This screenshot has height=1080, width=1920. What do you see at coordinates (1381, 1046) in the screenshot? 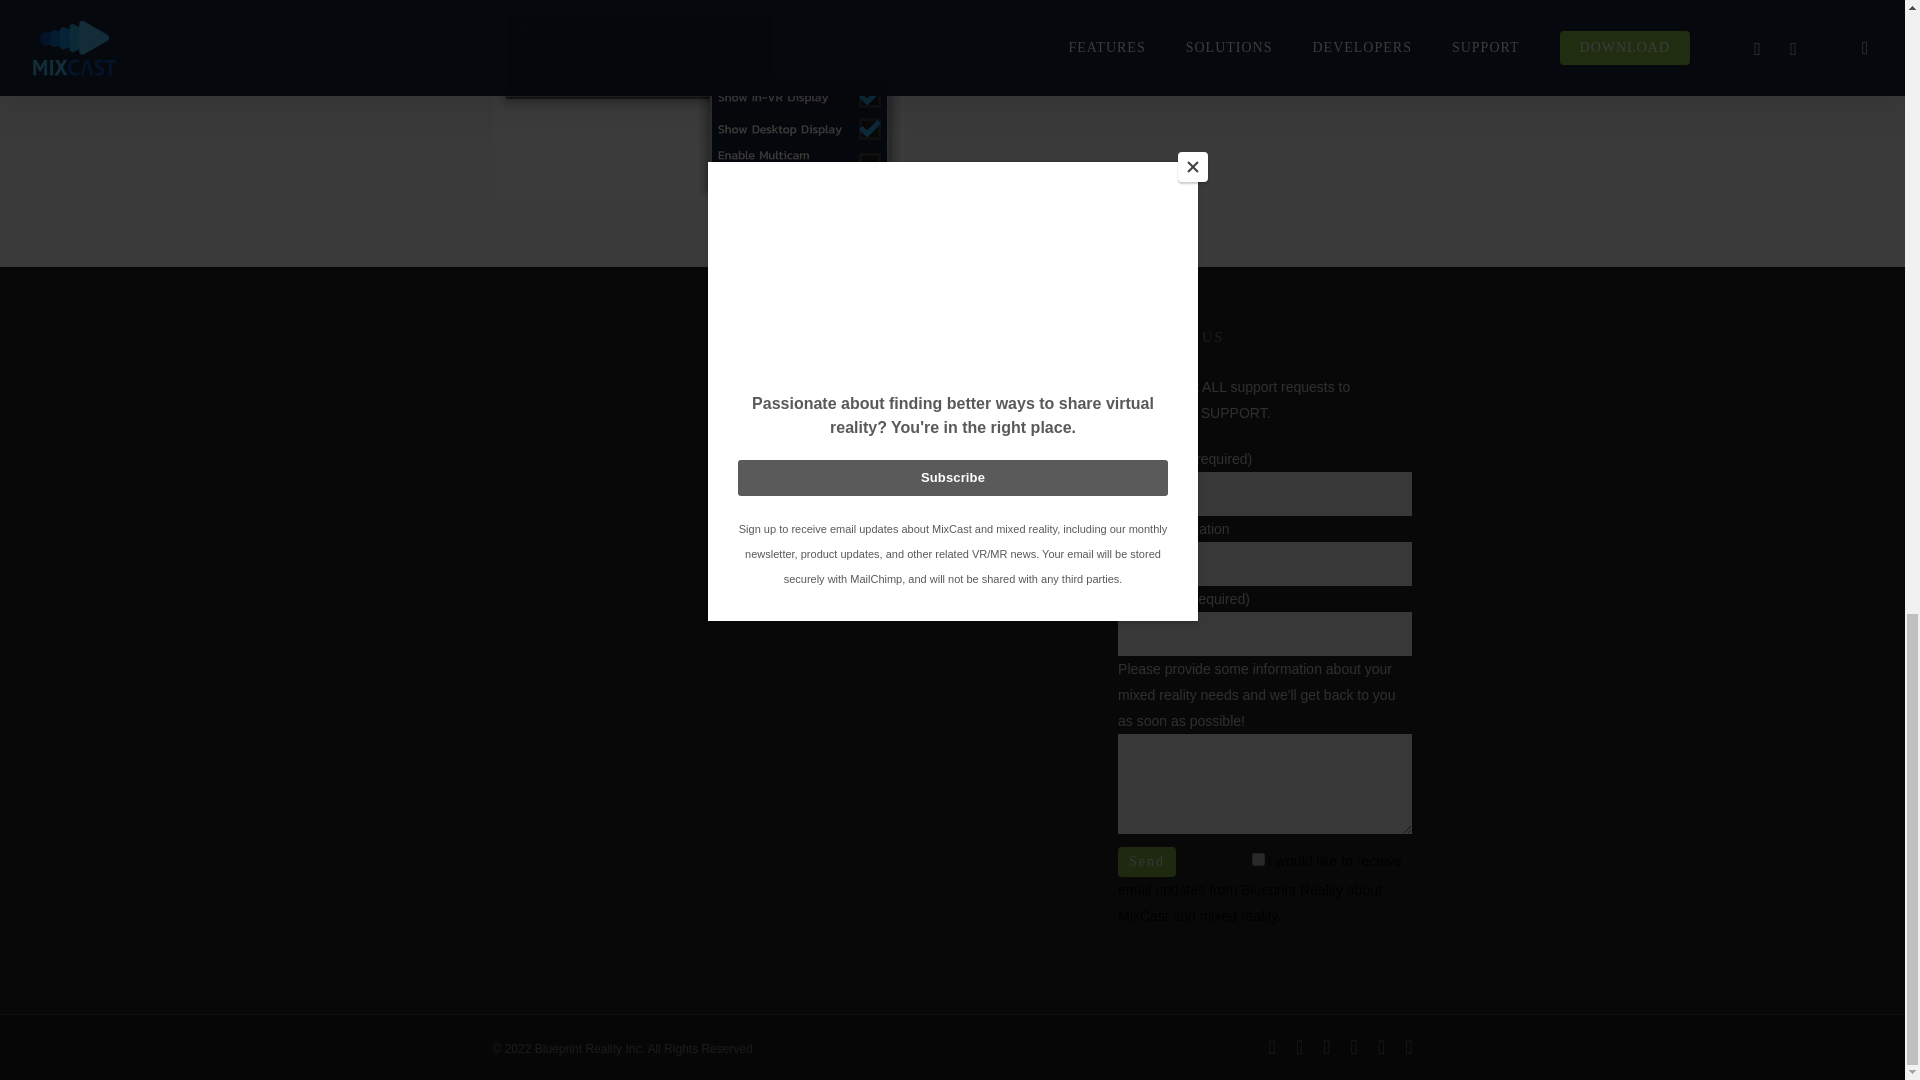
I see `instagram` at bounding box center [1381, 1046].